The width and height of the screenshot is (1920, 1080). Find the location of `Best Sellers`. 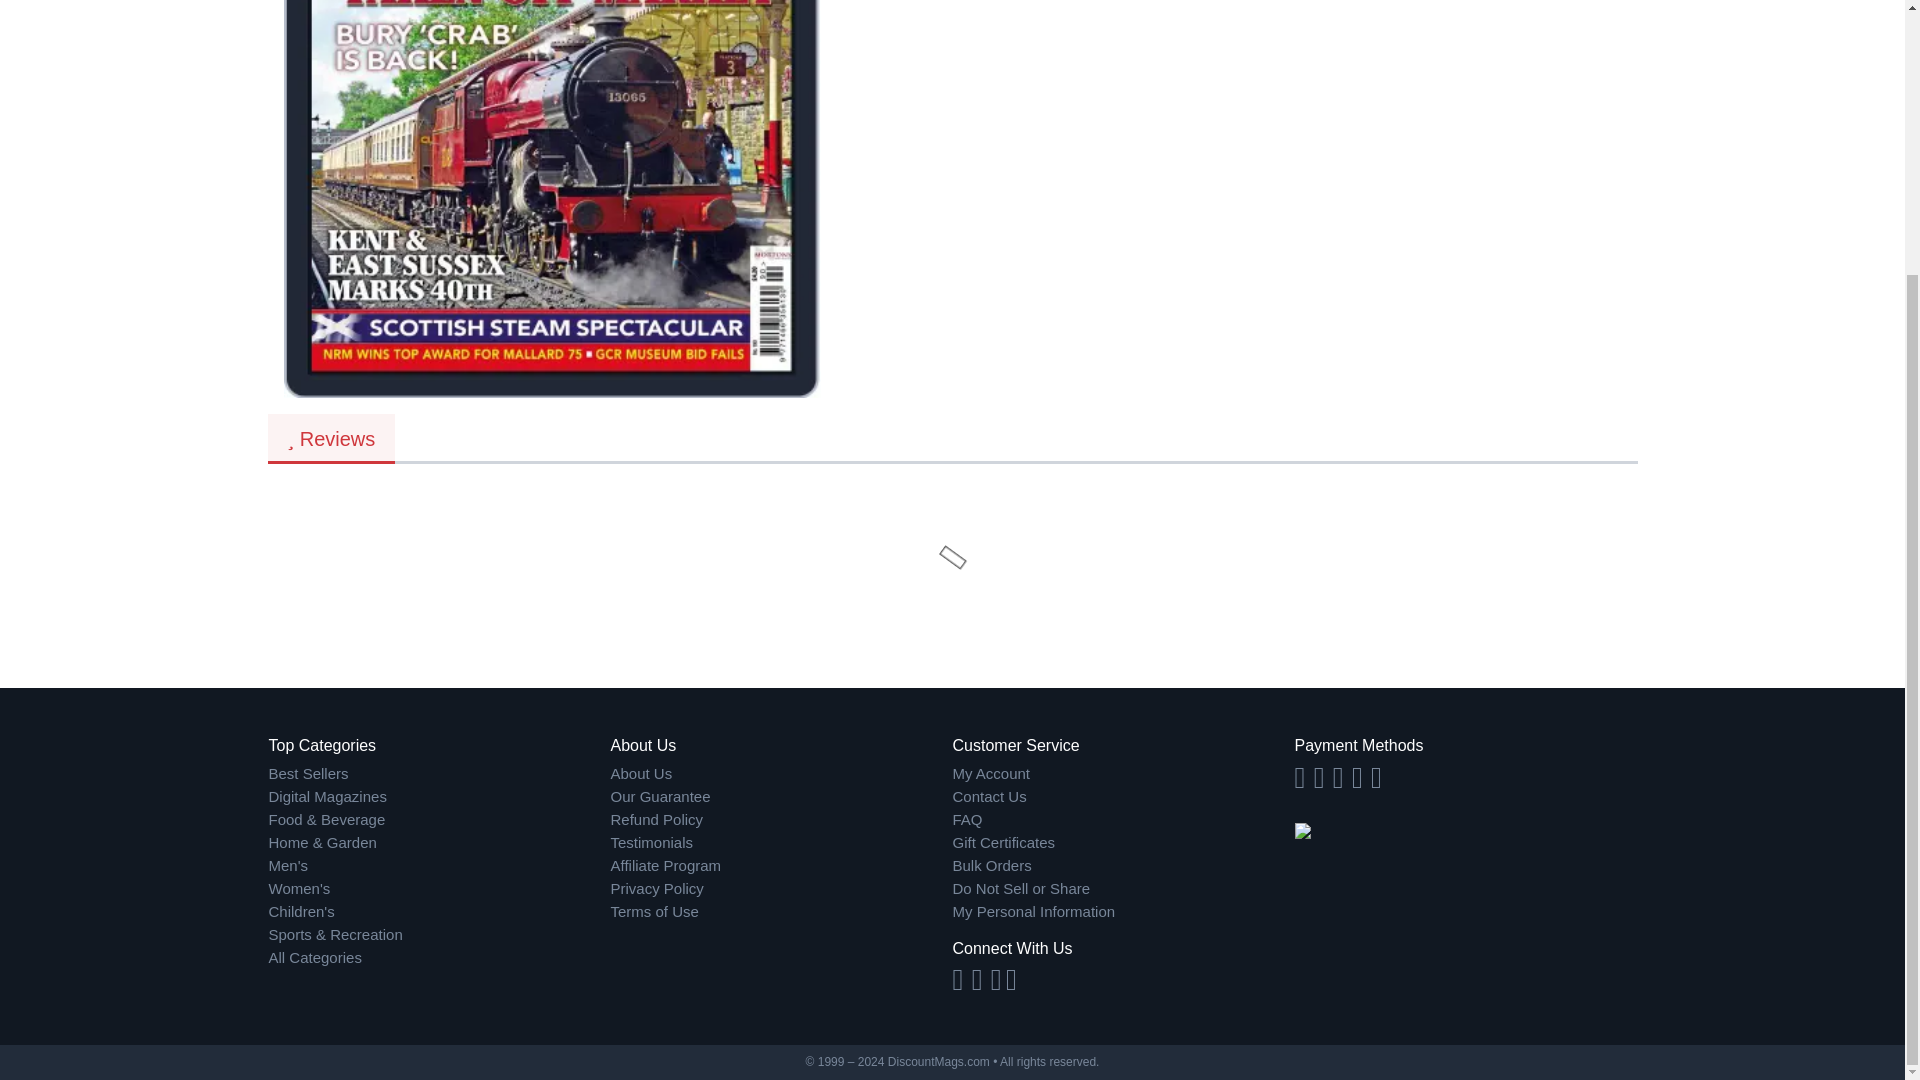

Best Sellers is located at coordinates (439, 774).